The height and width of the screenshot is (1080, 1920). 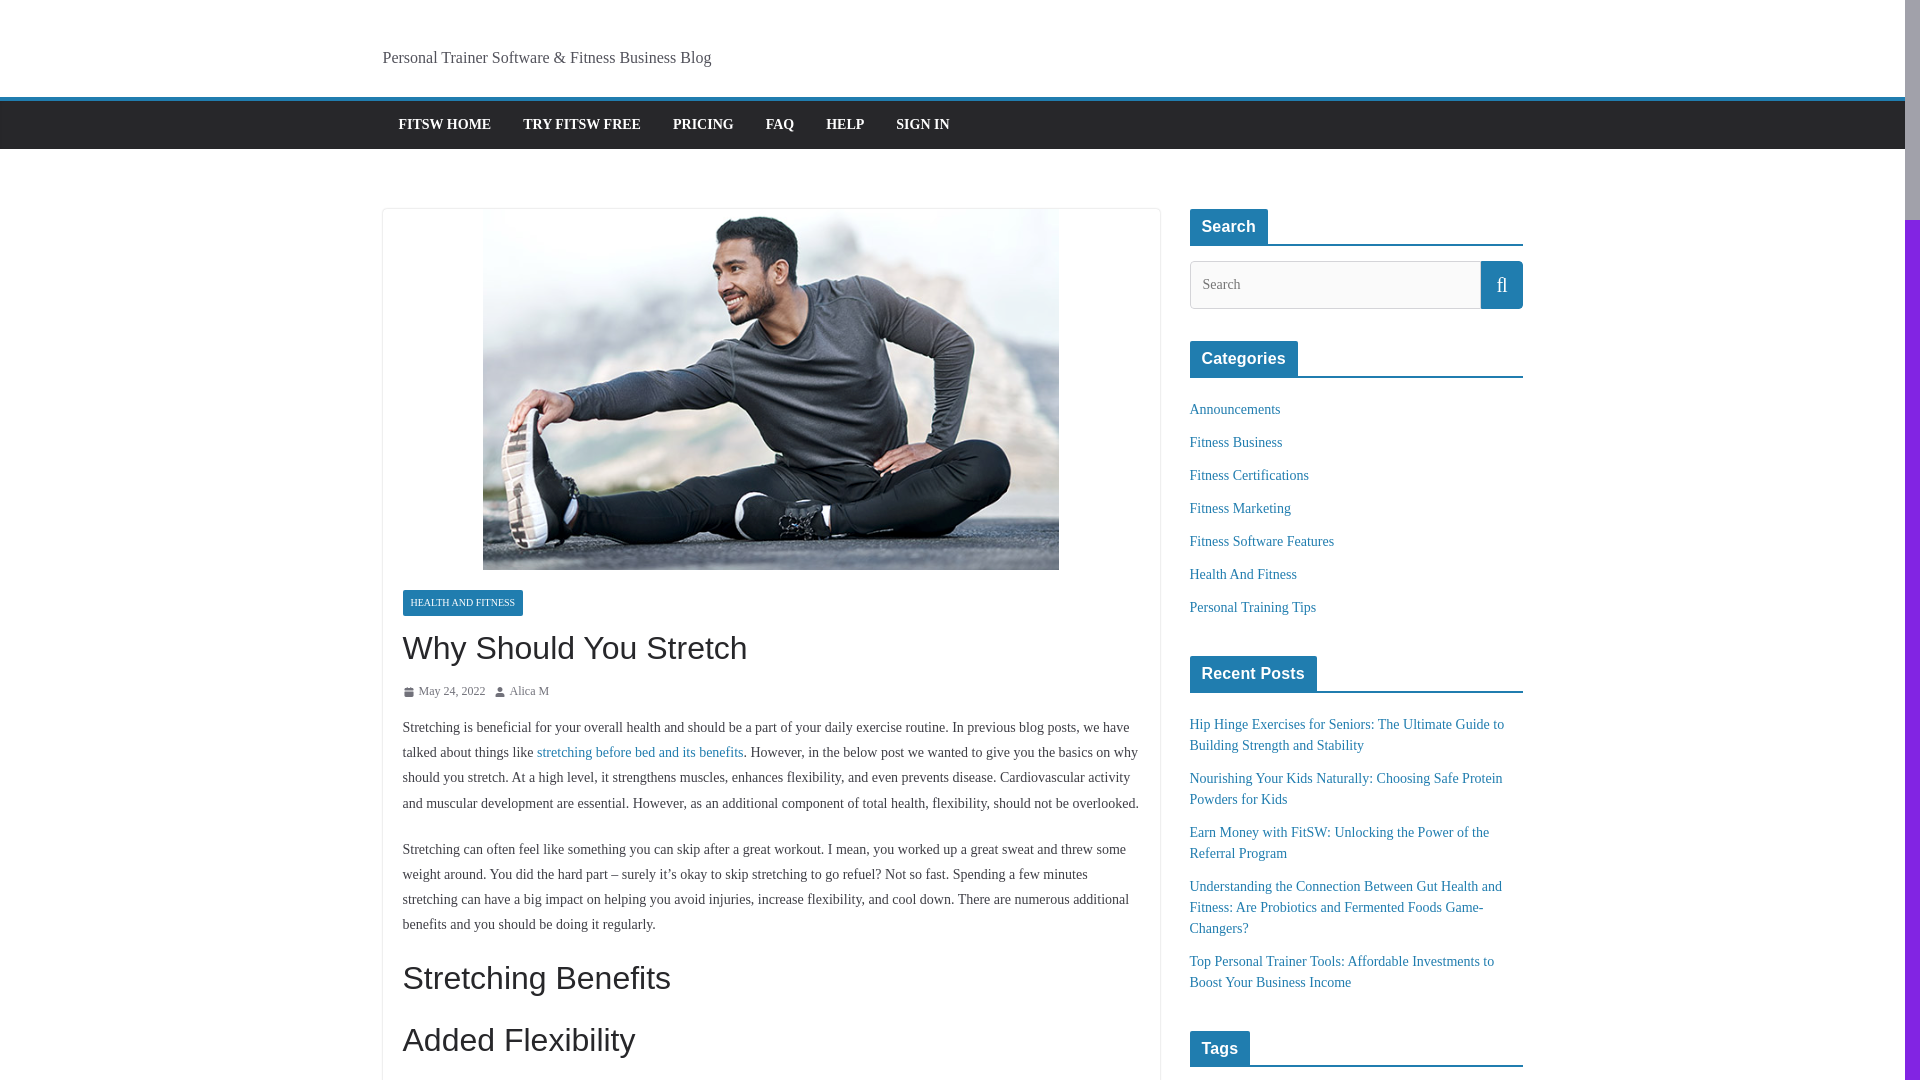 I want to click on Alica M, so click(x=530, y=692).